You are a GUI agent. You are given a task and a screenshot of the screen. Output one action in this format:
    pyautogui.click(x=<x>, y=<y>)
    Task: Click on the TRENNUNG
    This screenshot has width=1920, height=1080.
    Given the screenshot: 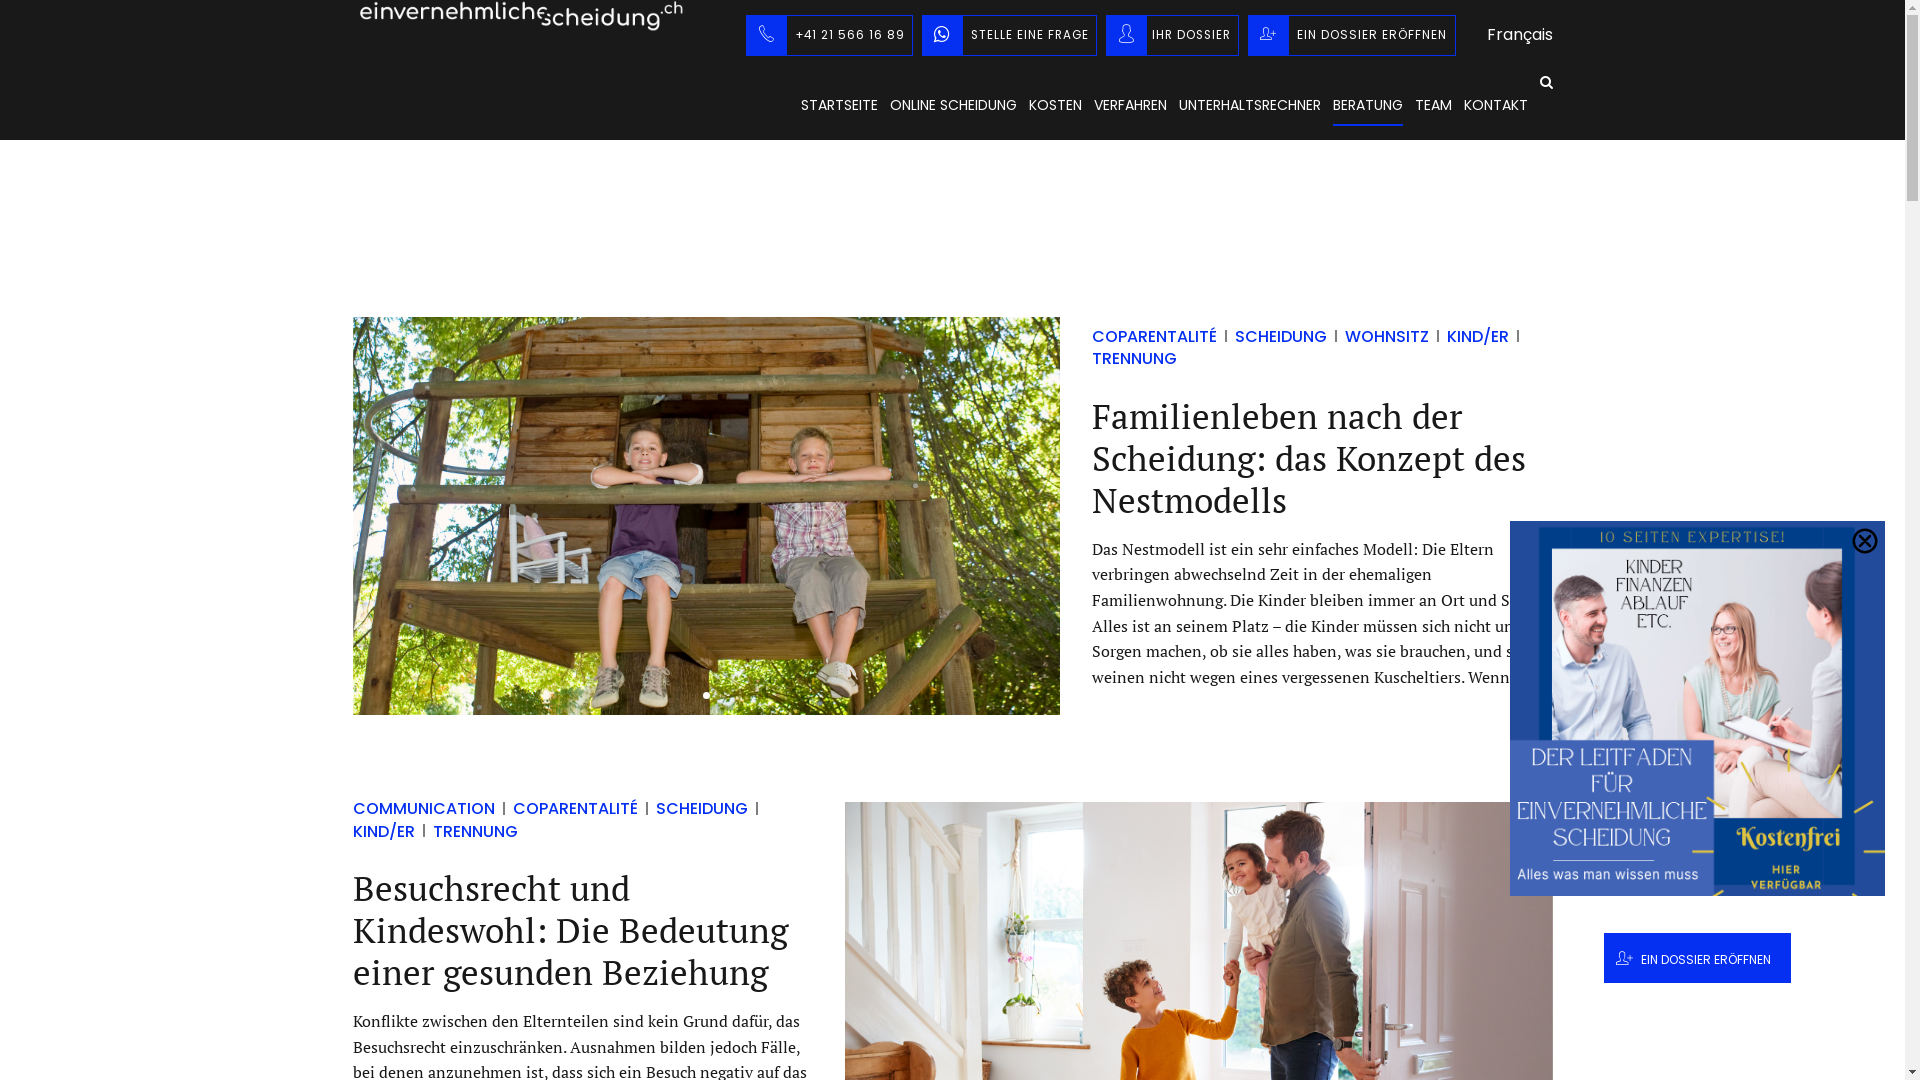 What is the action you would take?
    pyautogui.click(x=1310, y=348)
    